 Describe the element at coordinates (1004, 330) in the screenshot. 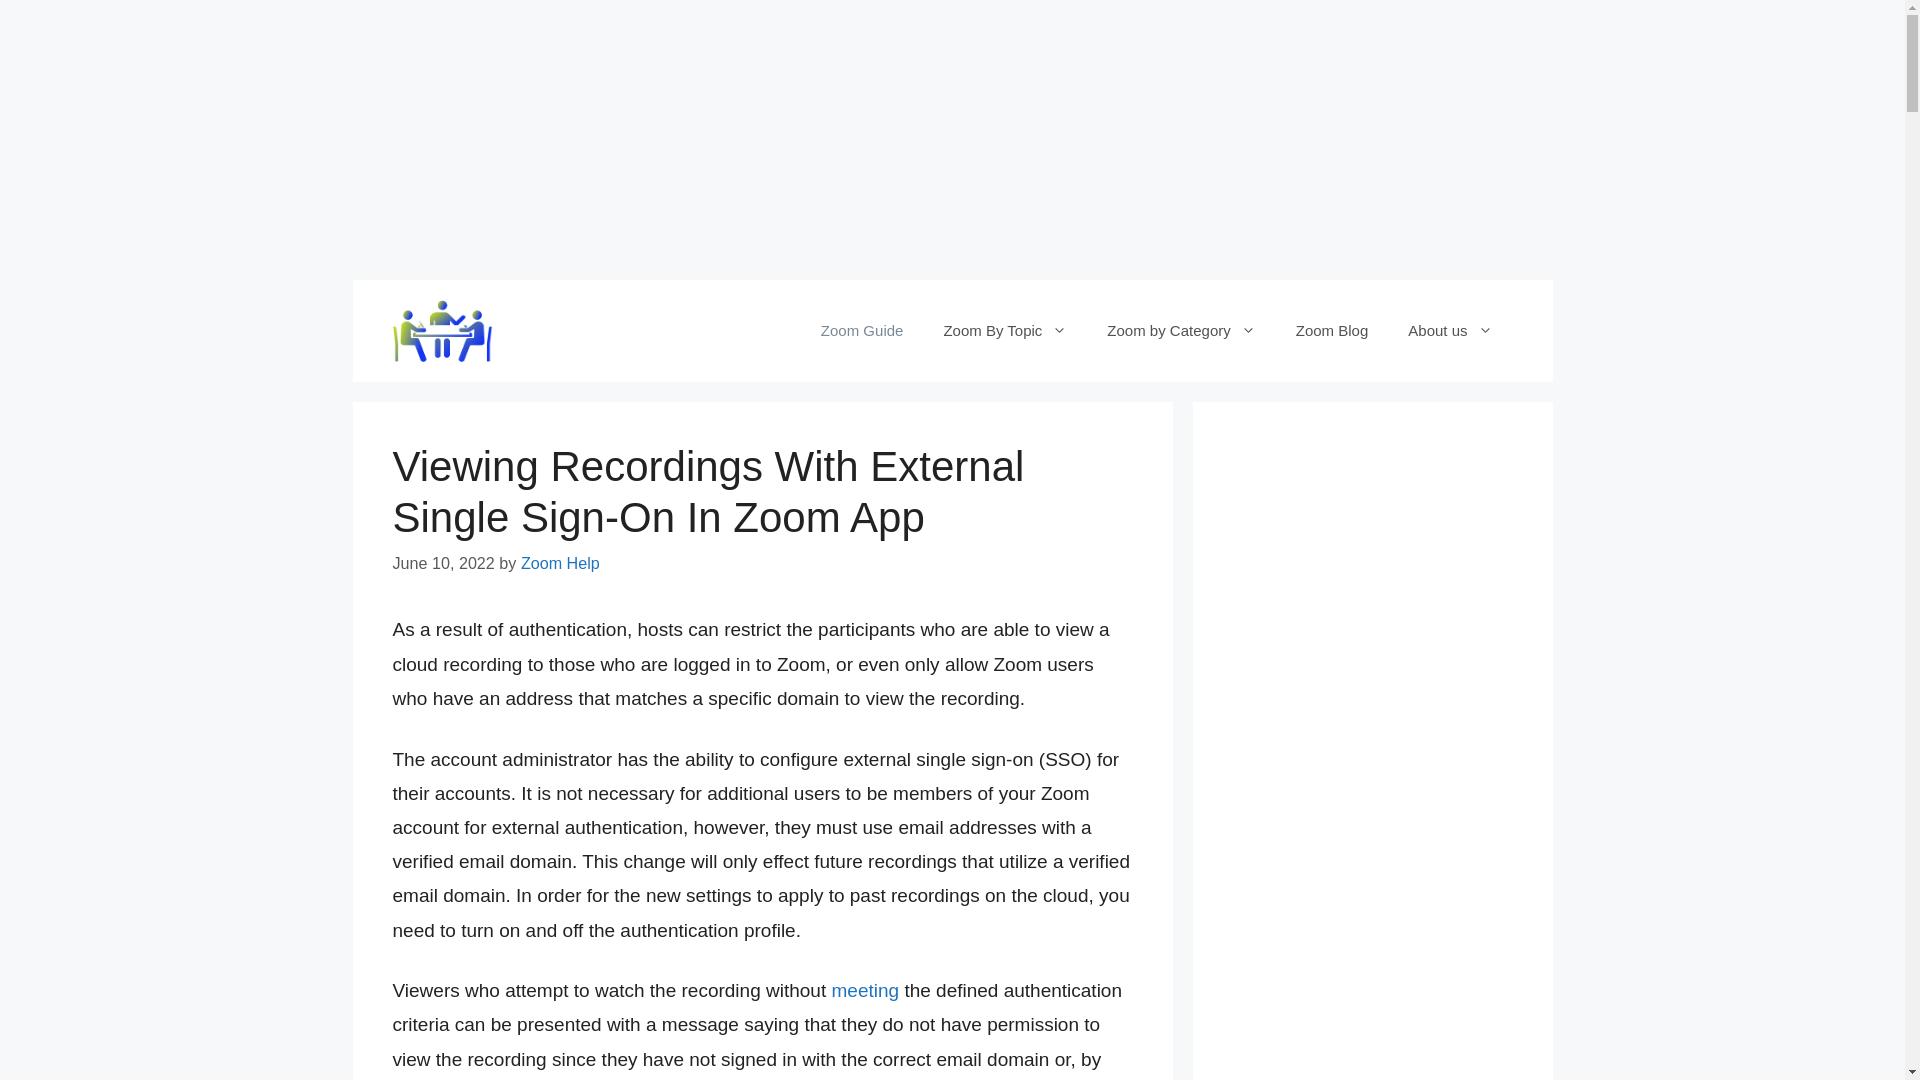

I see `Zoom By Topic` at that location.